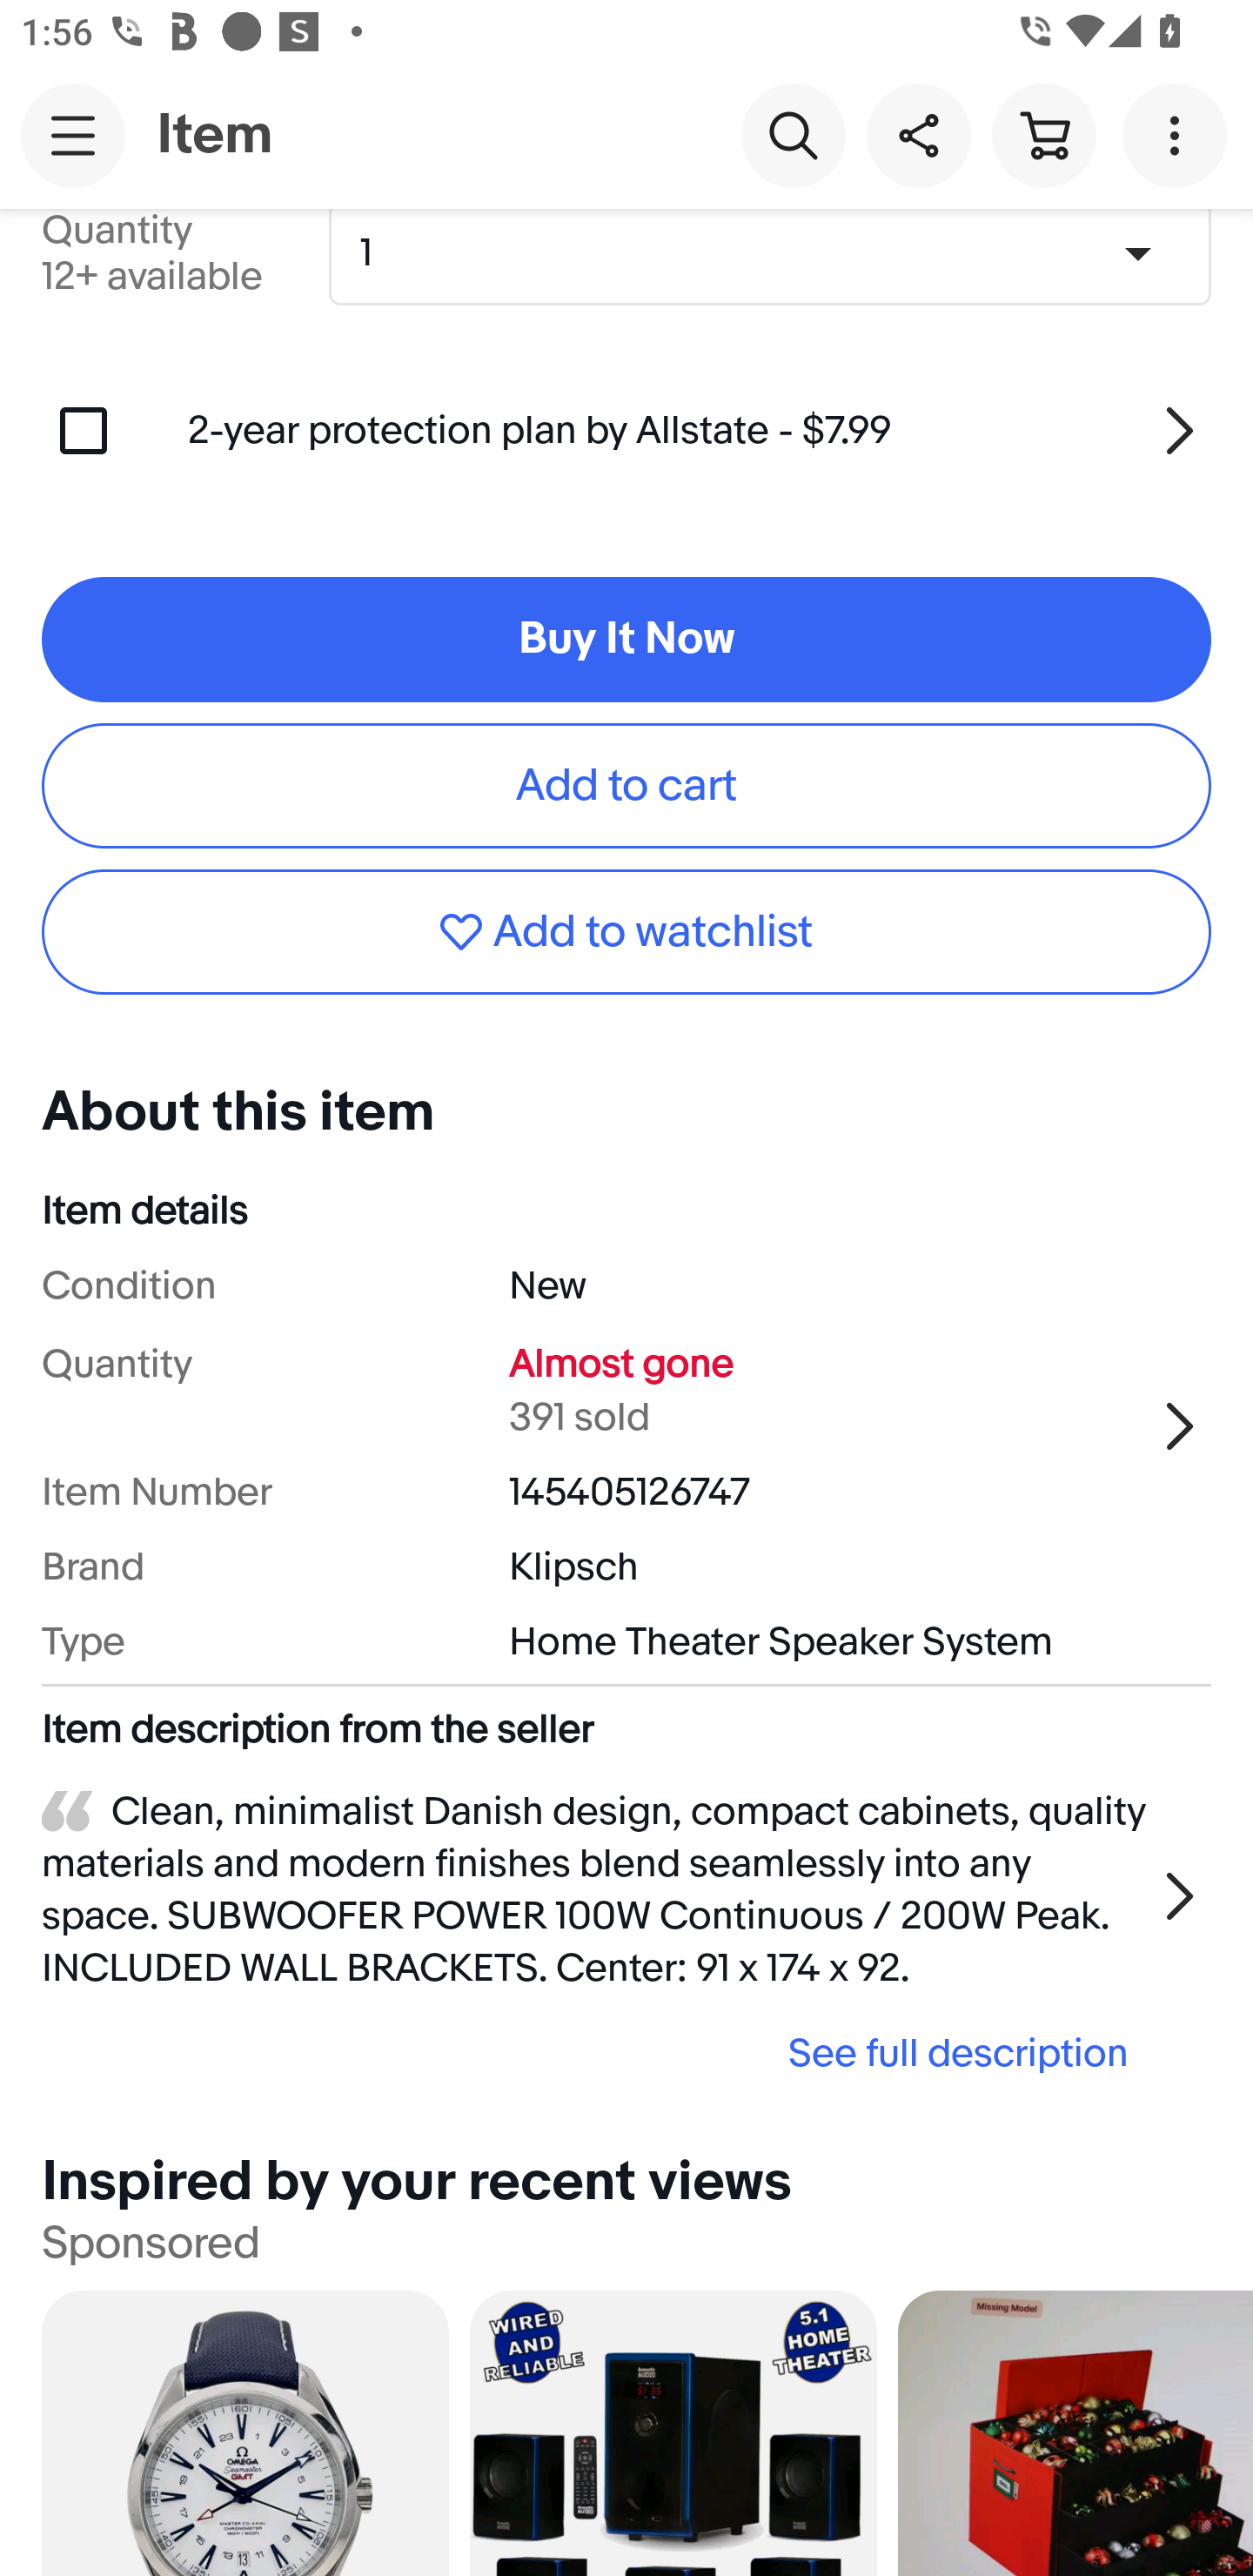  What do you see at coordinates (780, 252) in the screenshot?
I see `Quantity,1,12+ available 1` at bounding box center [780, 252].